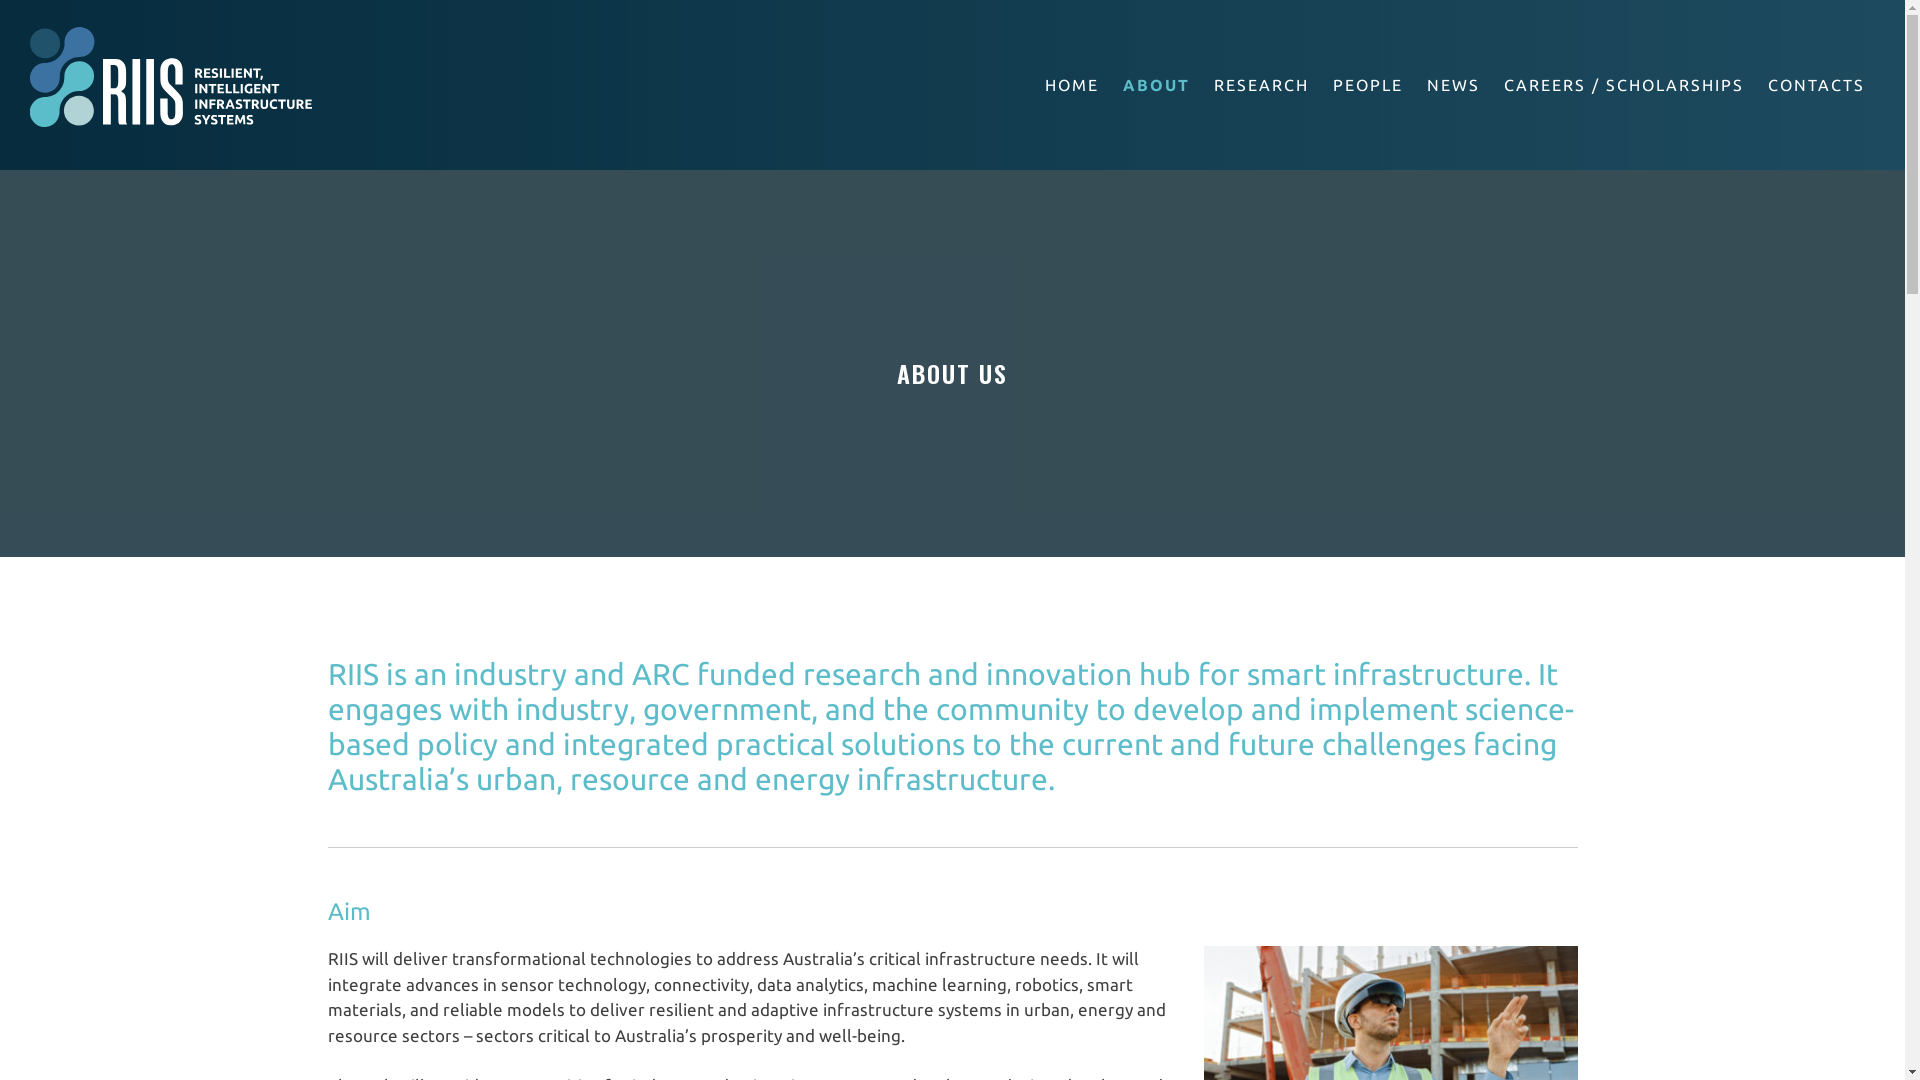  I want to click on CONTACTS, so click(1816, 85).